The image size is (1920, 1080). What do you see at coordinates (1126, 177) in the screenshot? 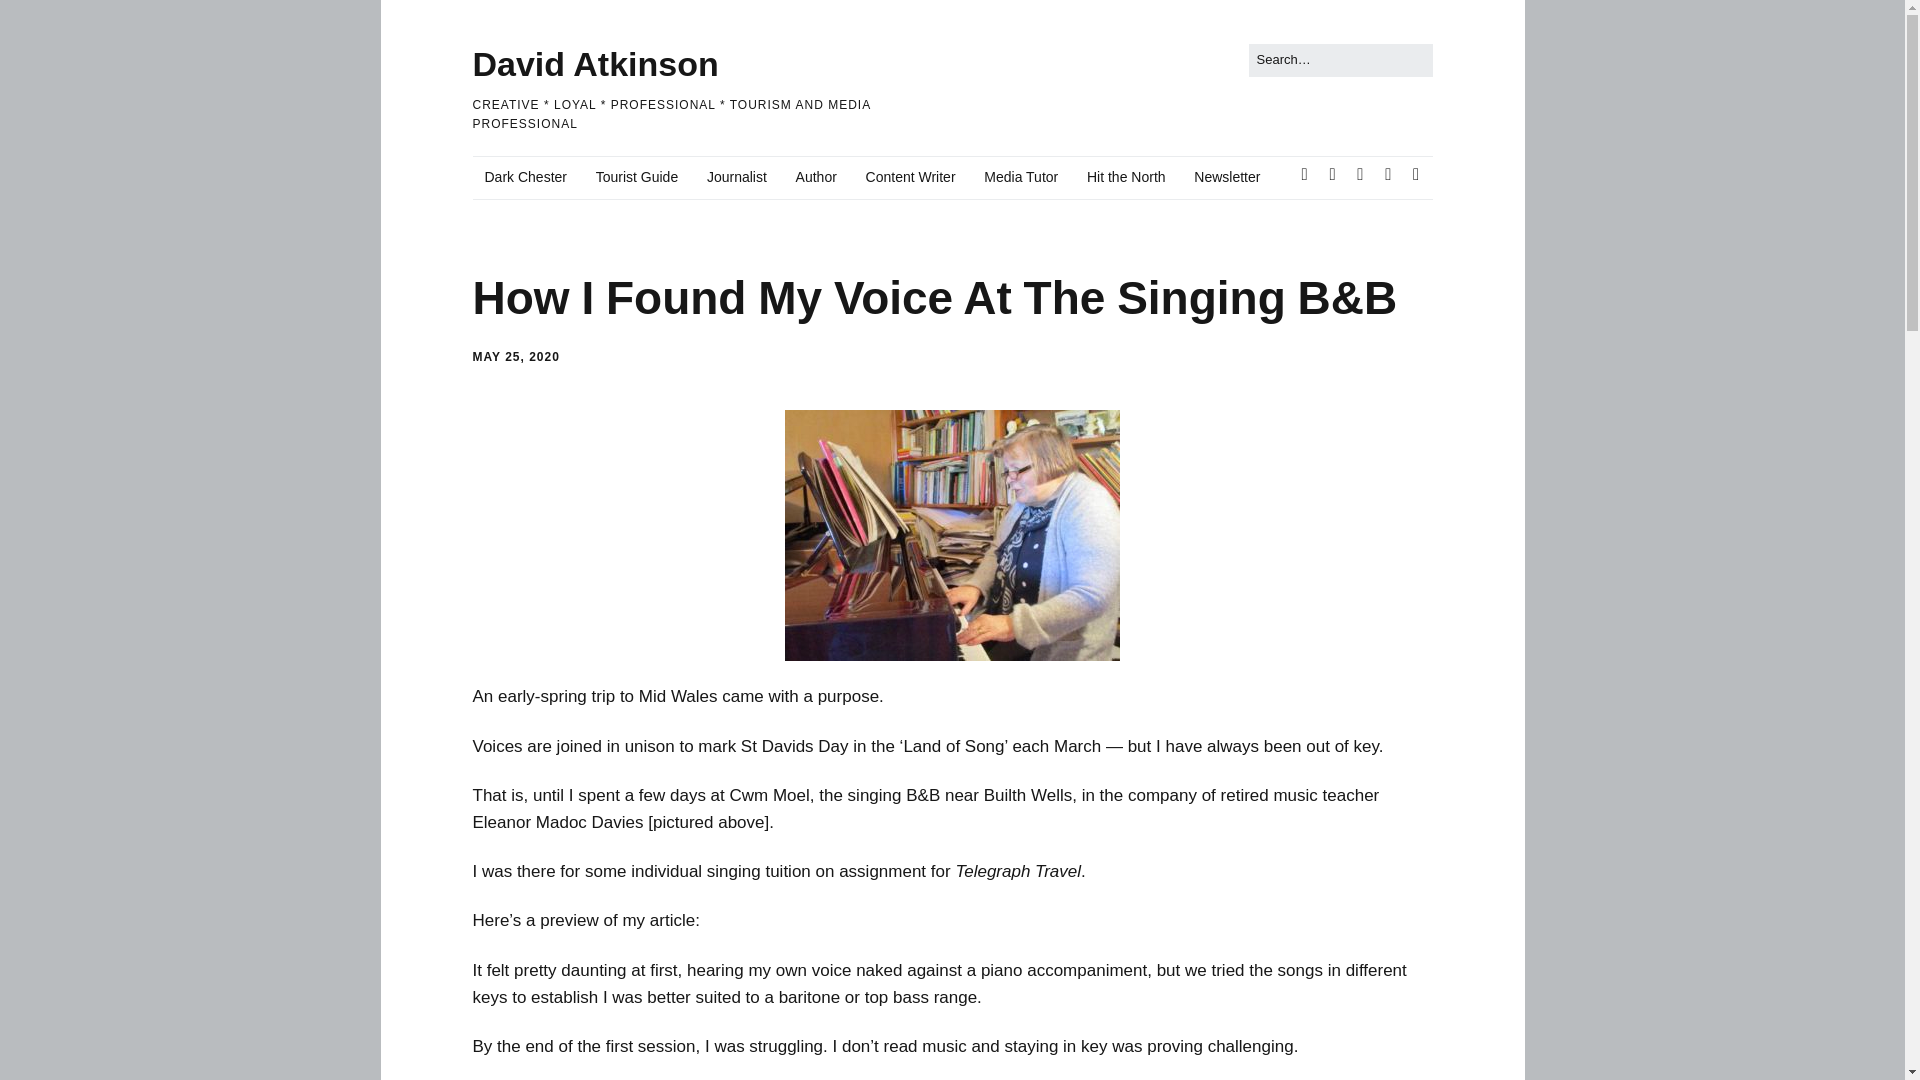
I see `Hit the North` at bounding box center [1126, 177].